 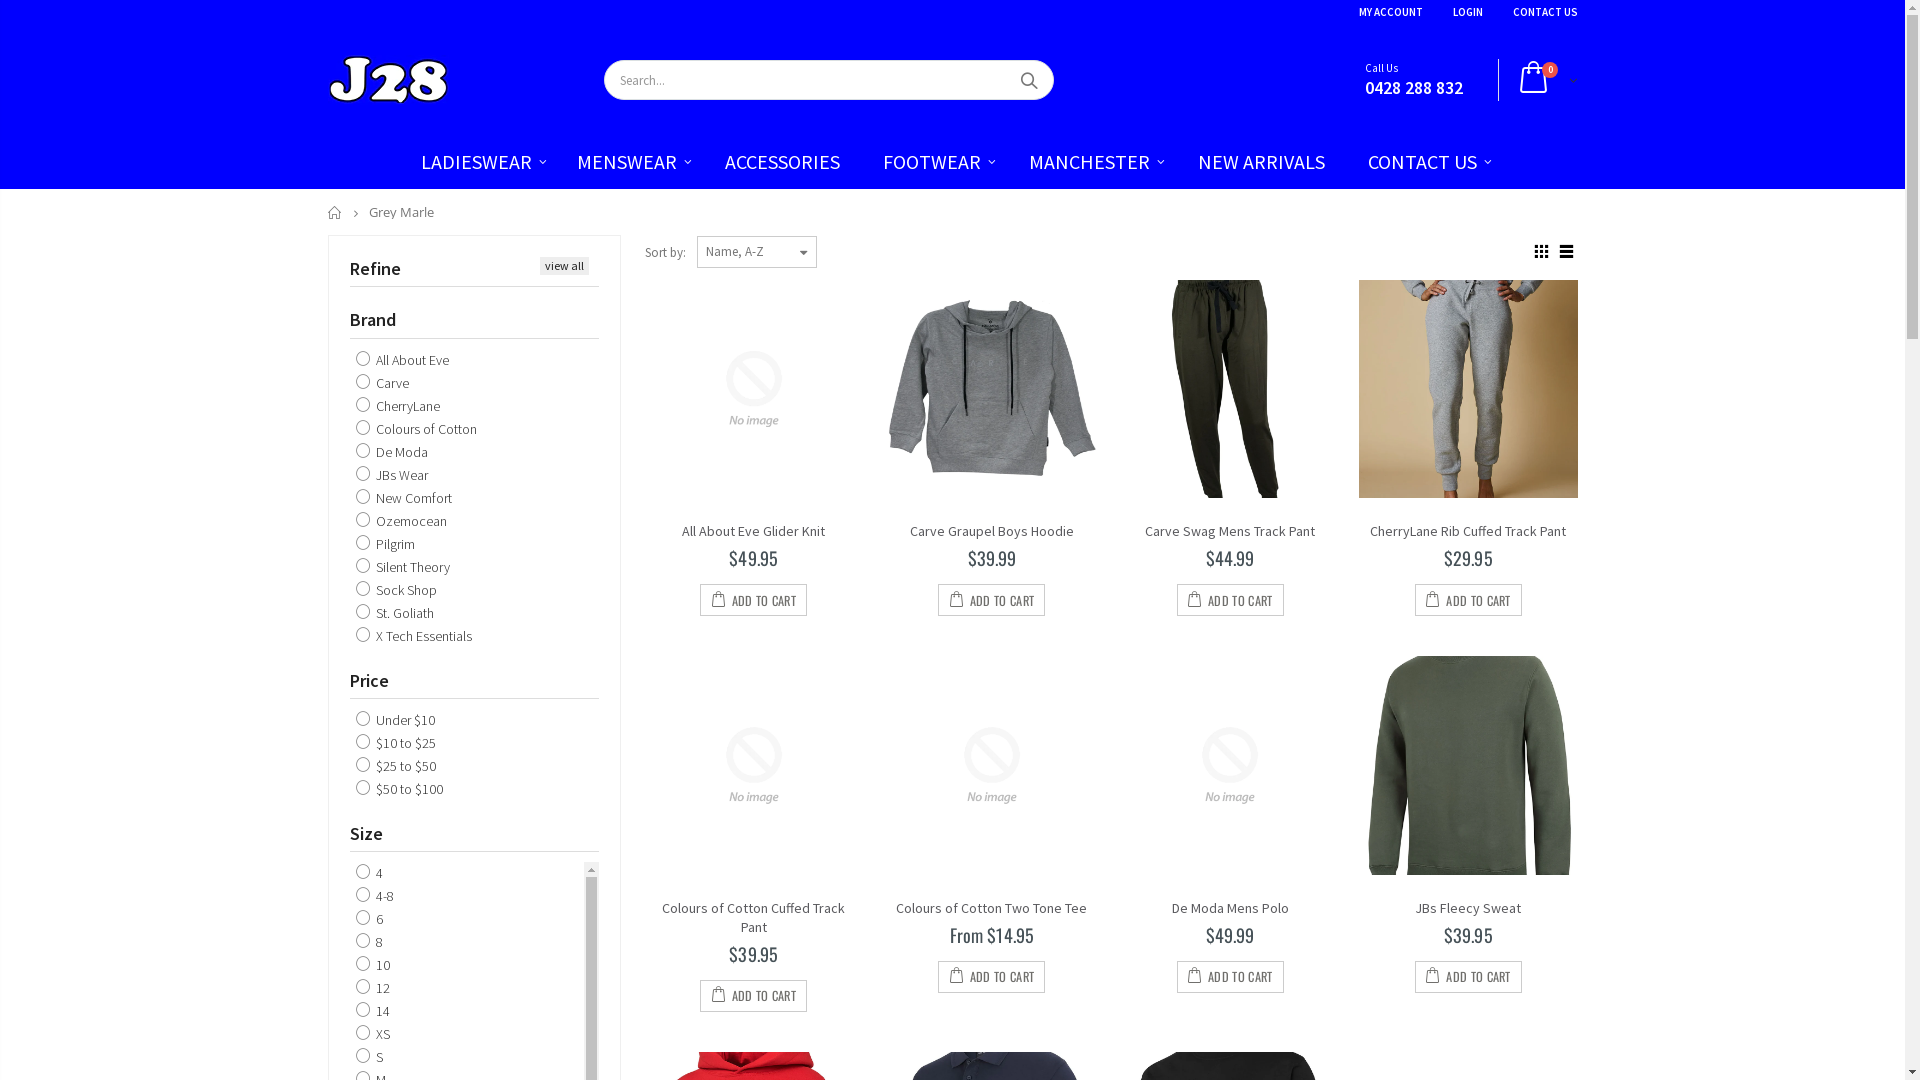 What do you see at coordinates (370, 1057) in the screenshot?
I see `S` at bounding box center [370, 1057].